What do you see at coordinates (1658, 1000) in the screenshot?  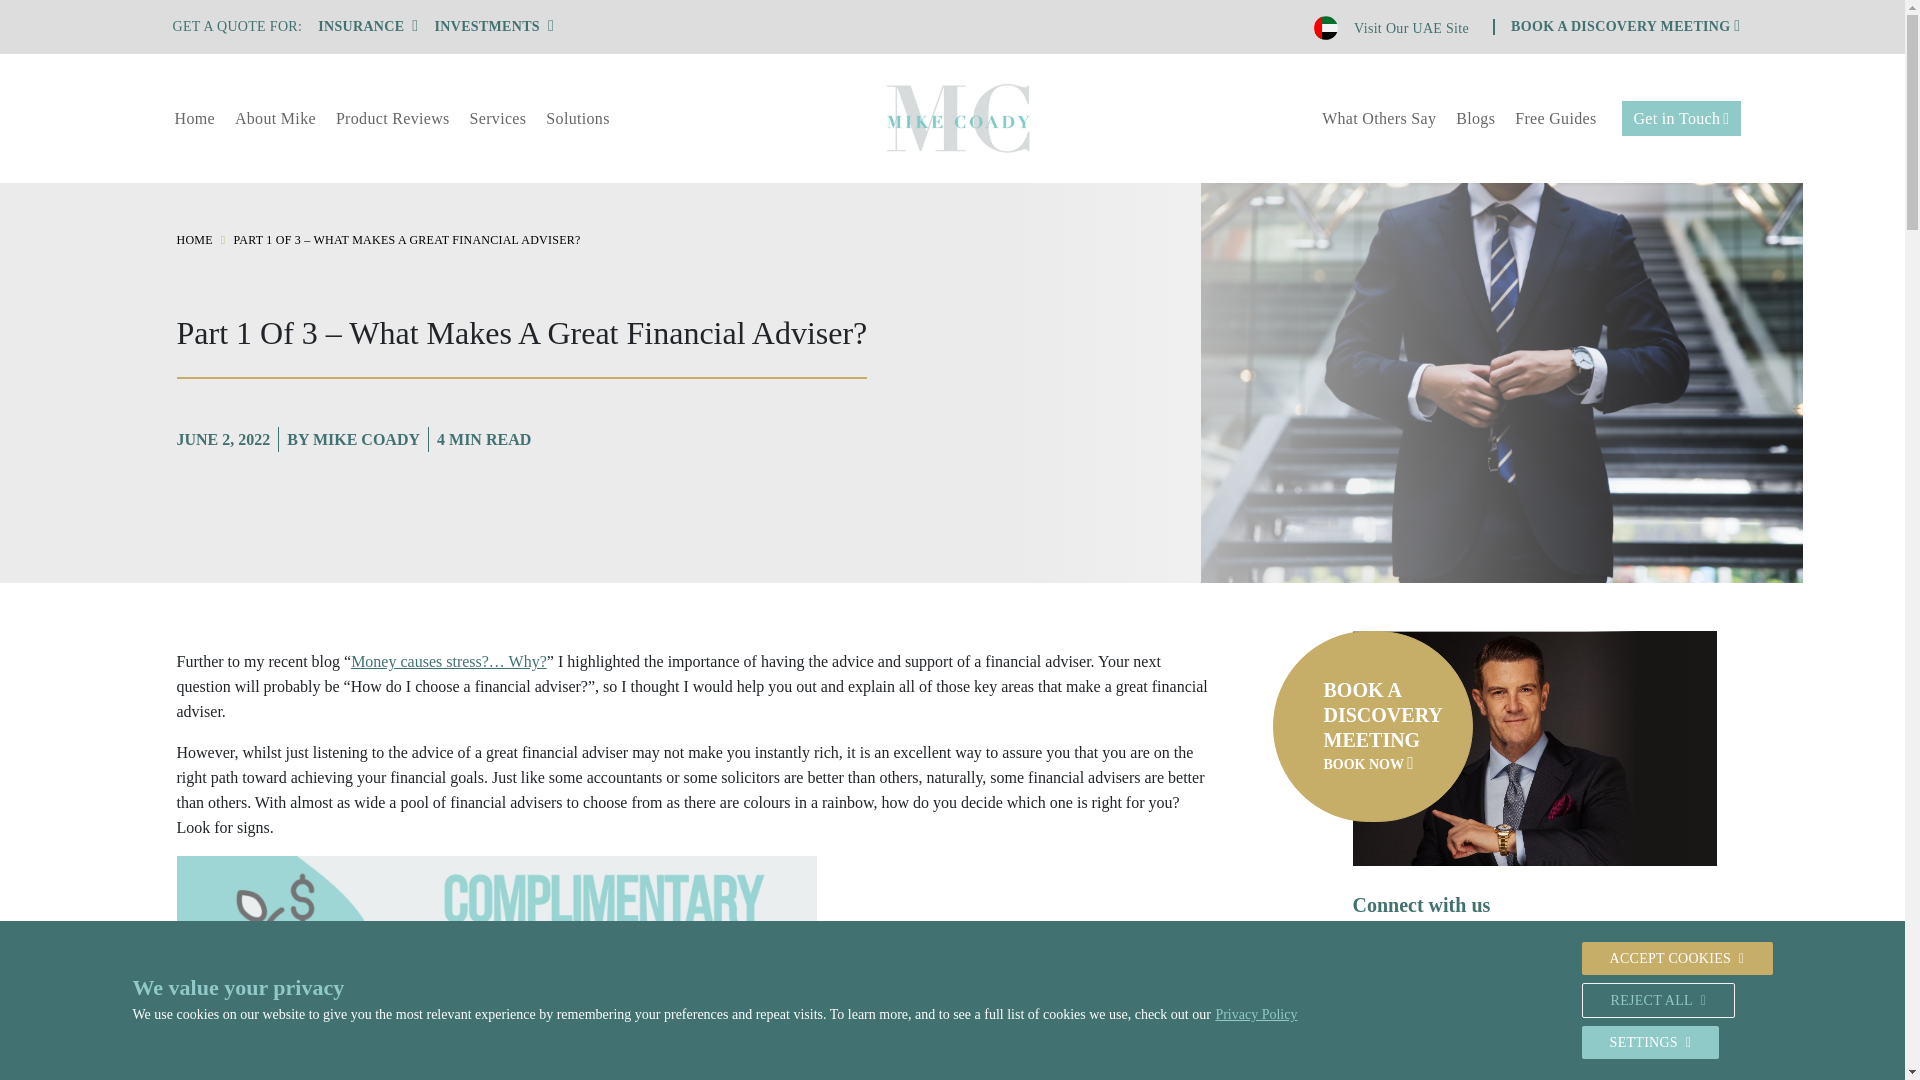 I see `REJECT ALL` at bounding box center [1658, 1000].